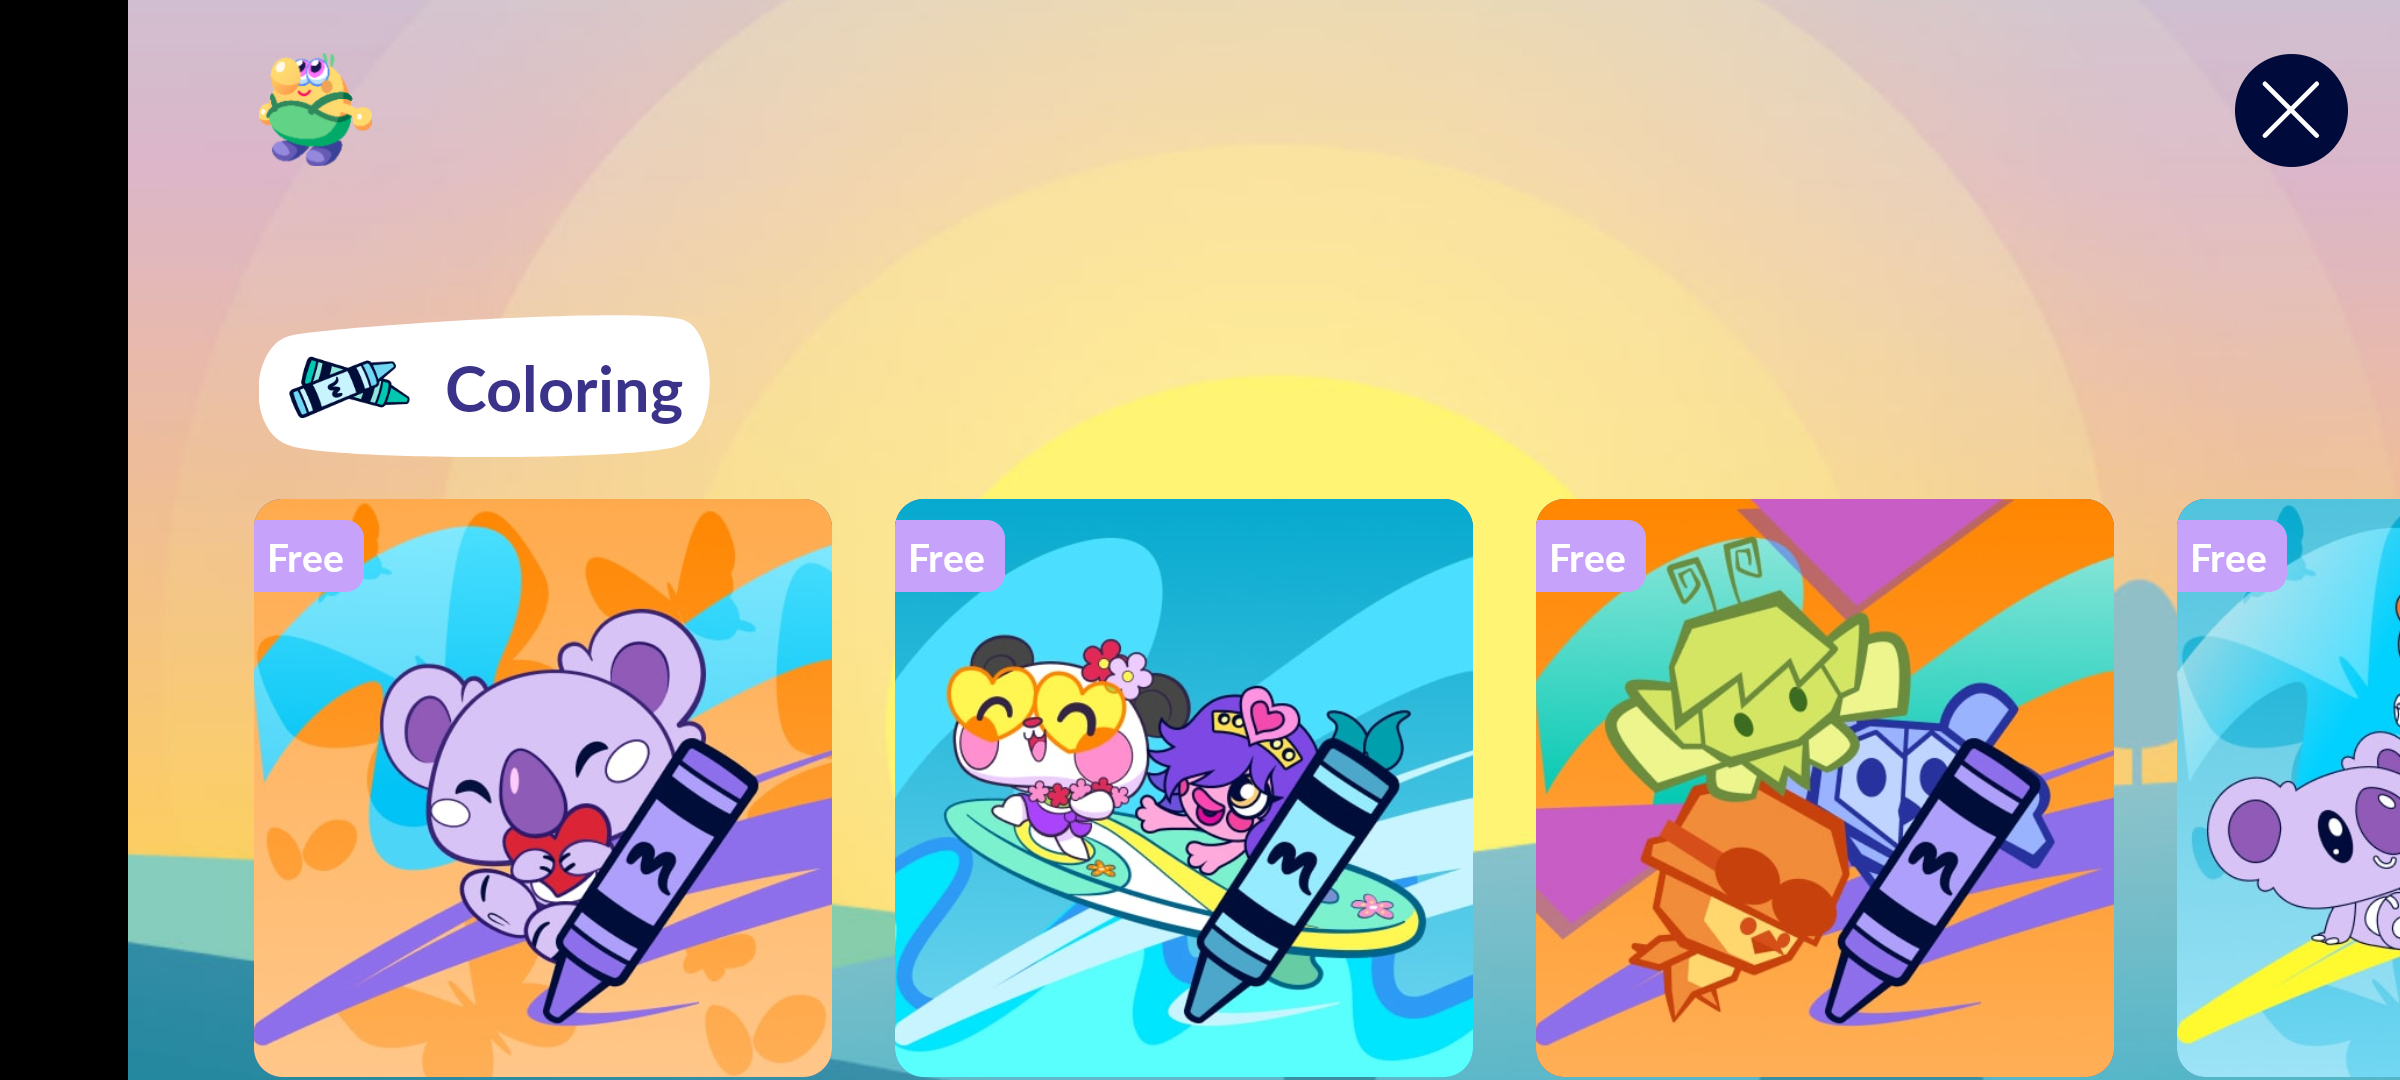 Image resolution: width=2400 pixels, height=1080 pixels. What do you see at coordinates (543, 787) in the screenshot?
I see `Featured Content Free` at bounding box center [543, 787].